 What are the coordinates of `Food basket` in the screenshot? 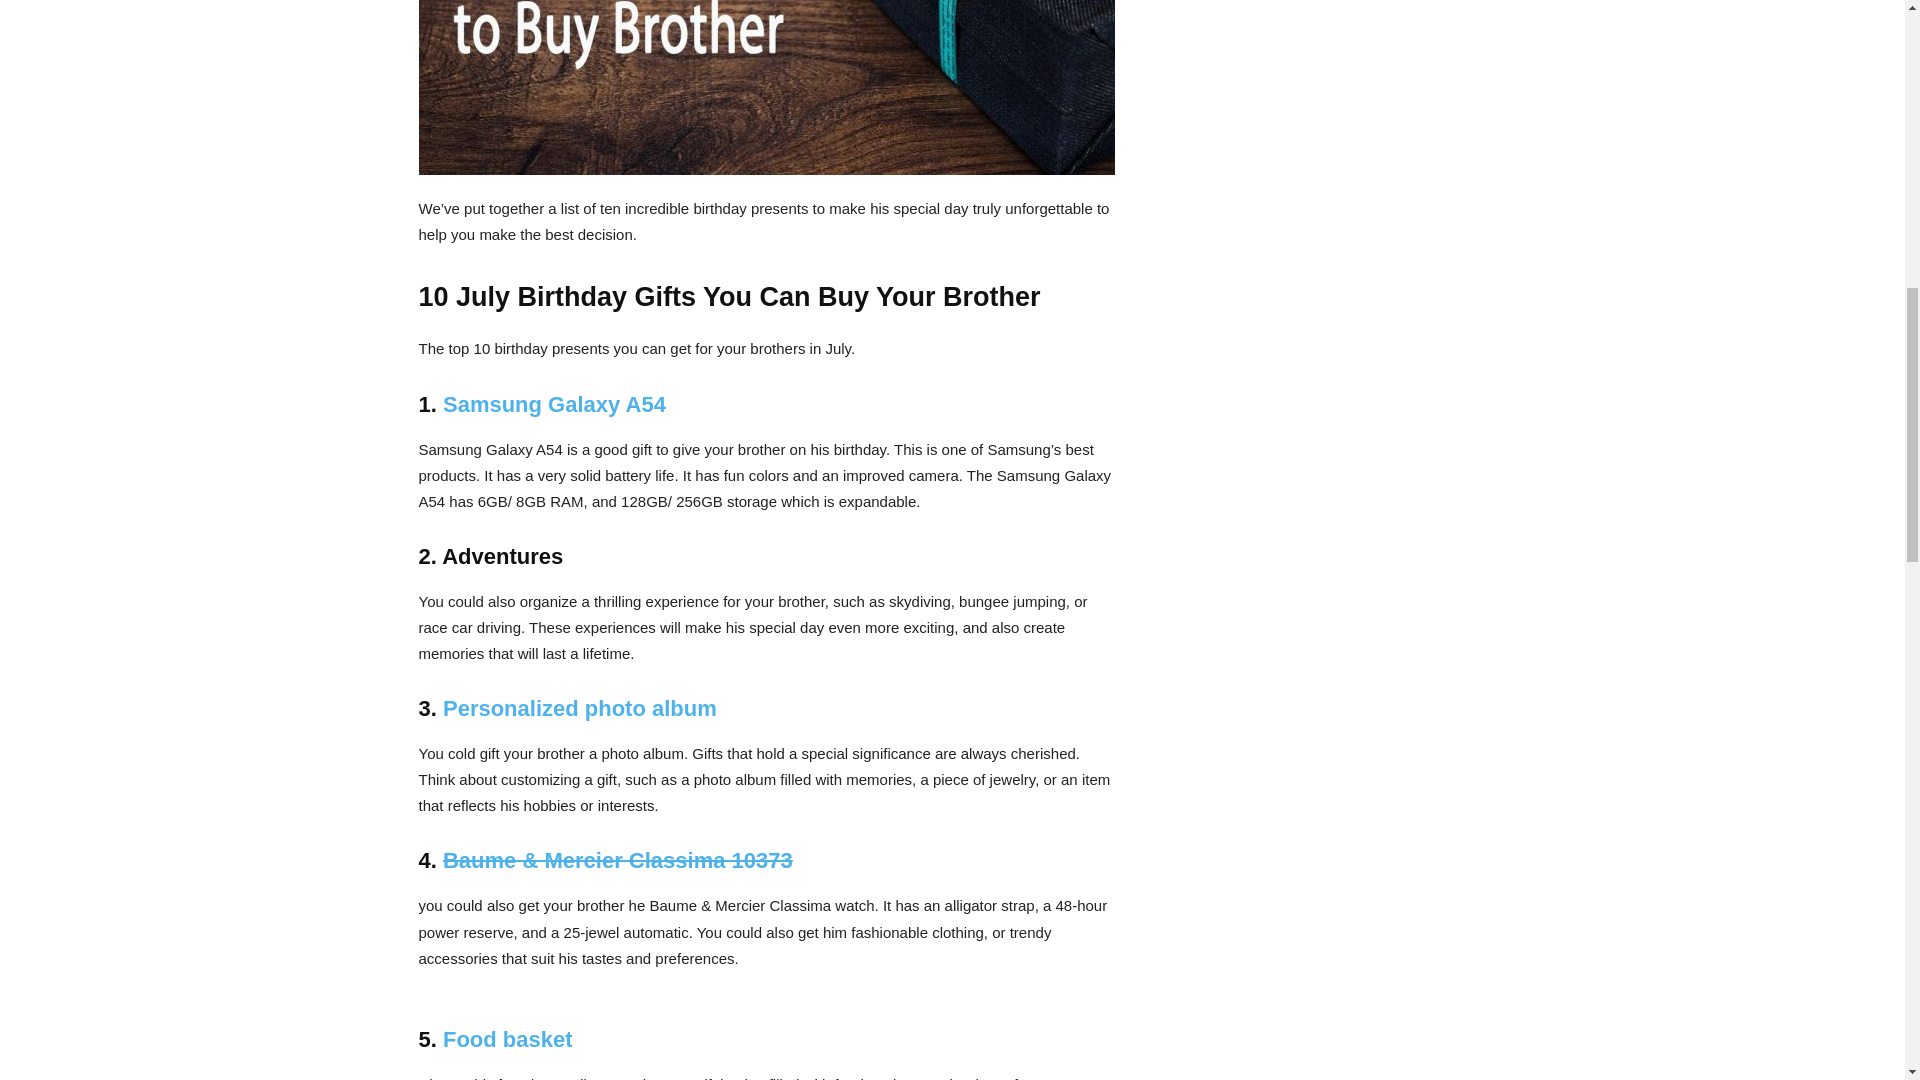 It's located at (508, 1039).